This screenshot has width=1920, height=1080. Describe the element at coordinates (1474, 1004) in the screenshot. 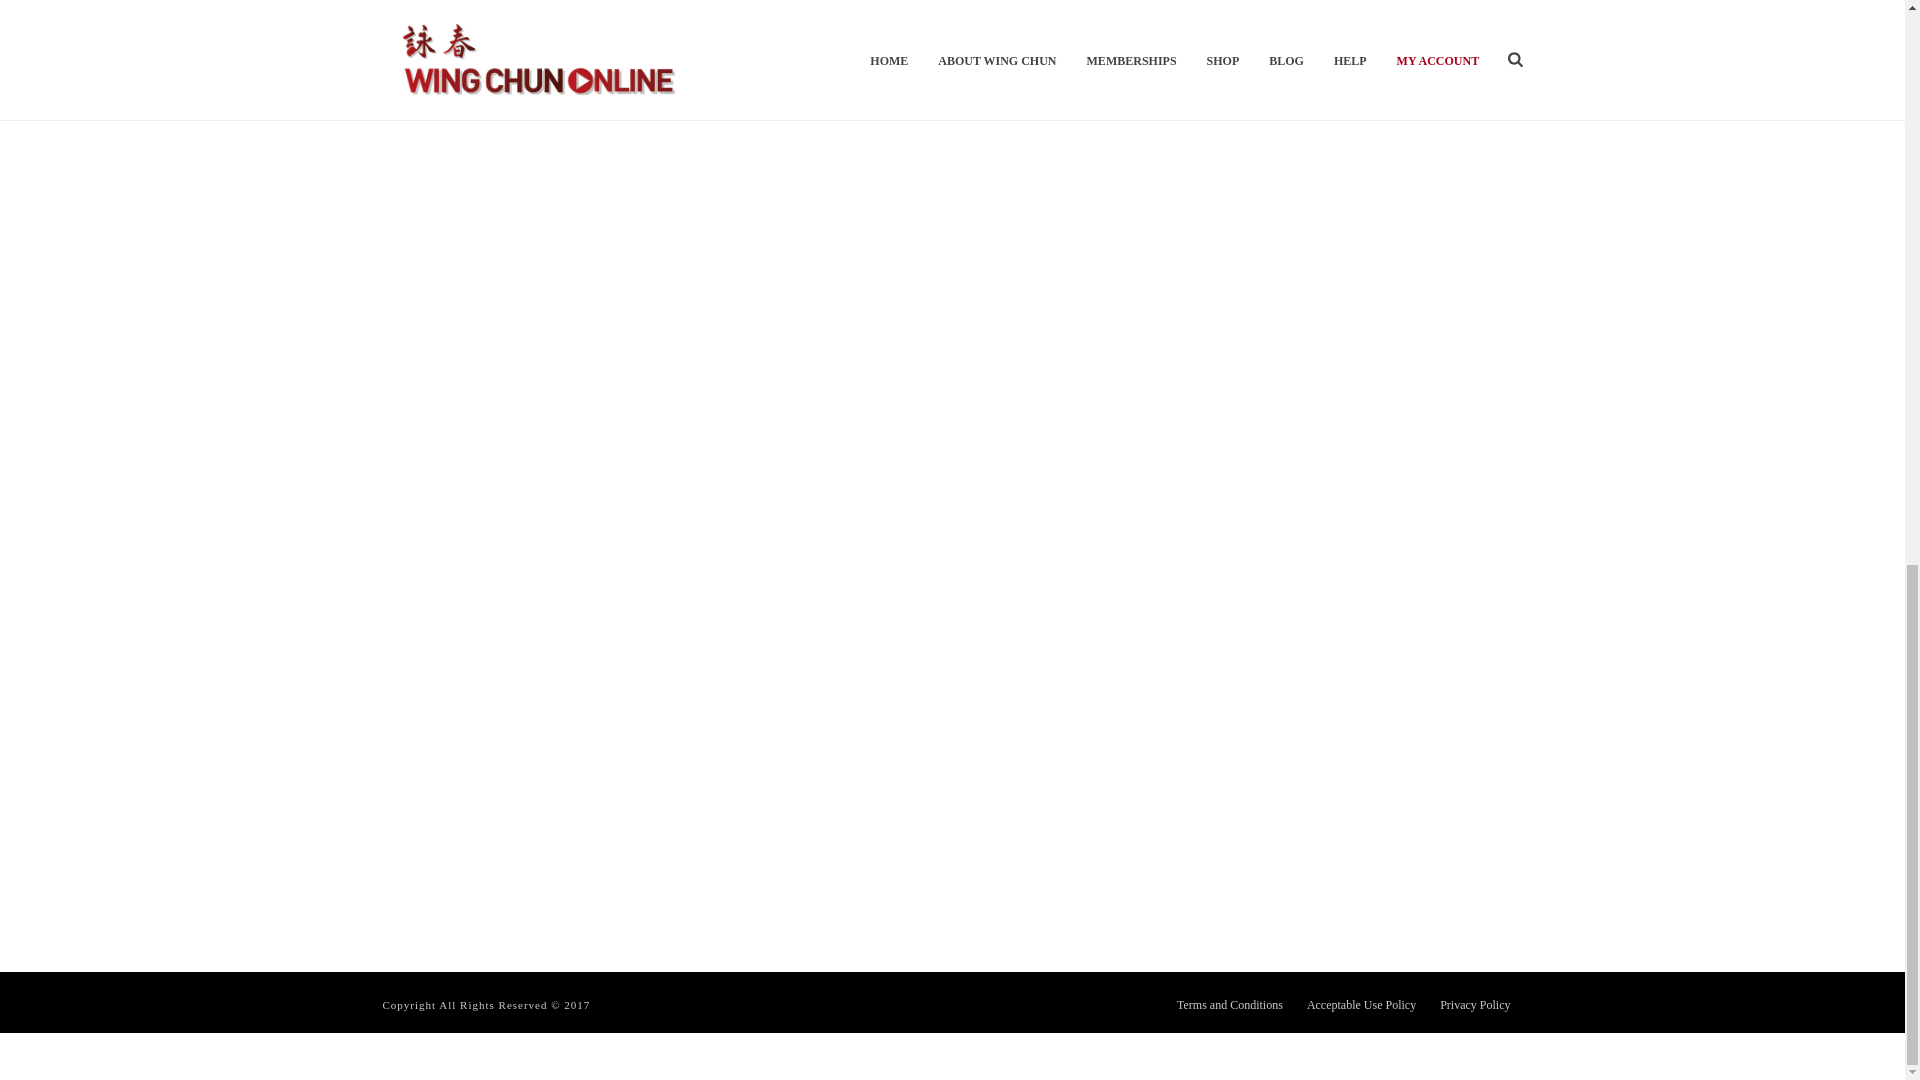

I see `Privacy Policy` at that location.